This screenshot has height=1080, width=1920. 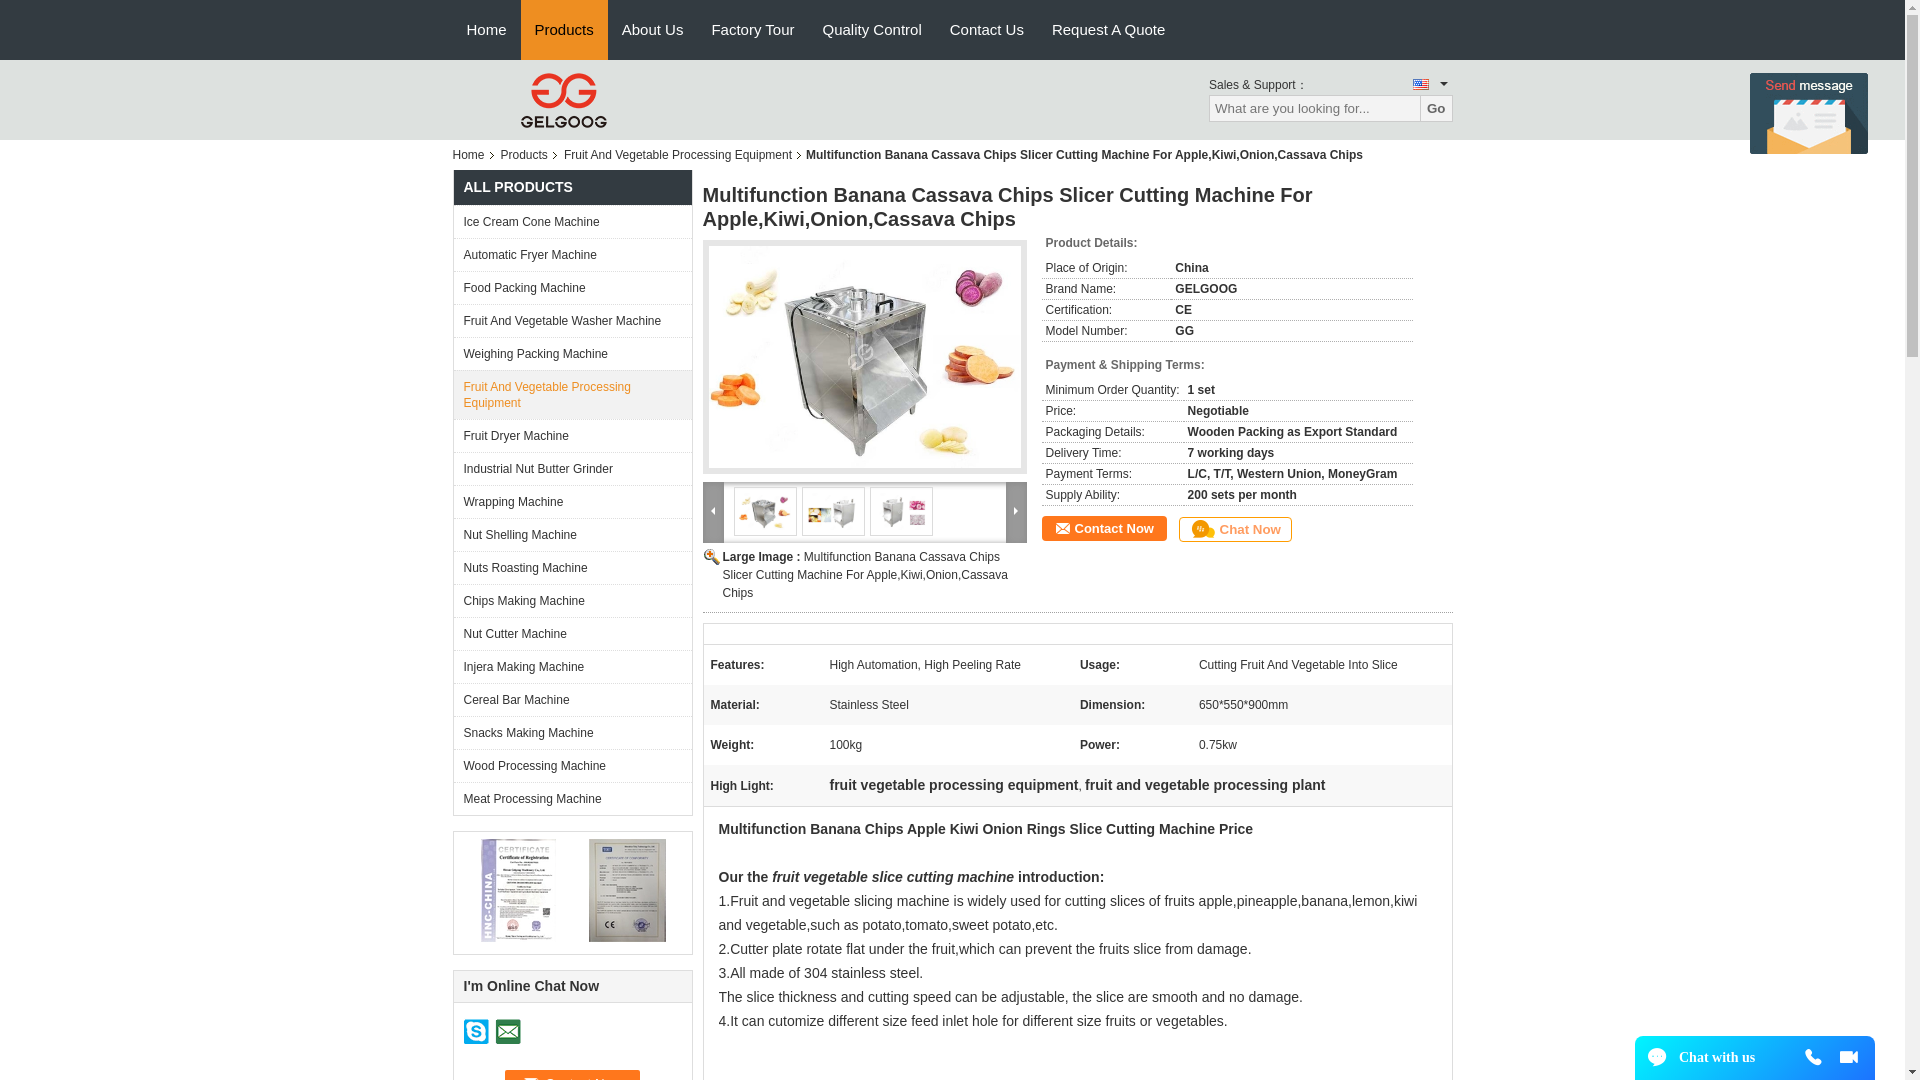 I want to click on Food Packing Machine, so click(x=572, y=287).